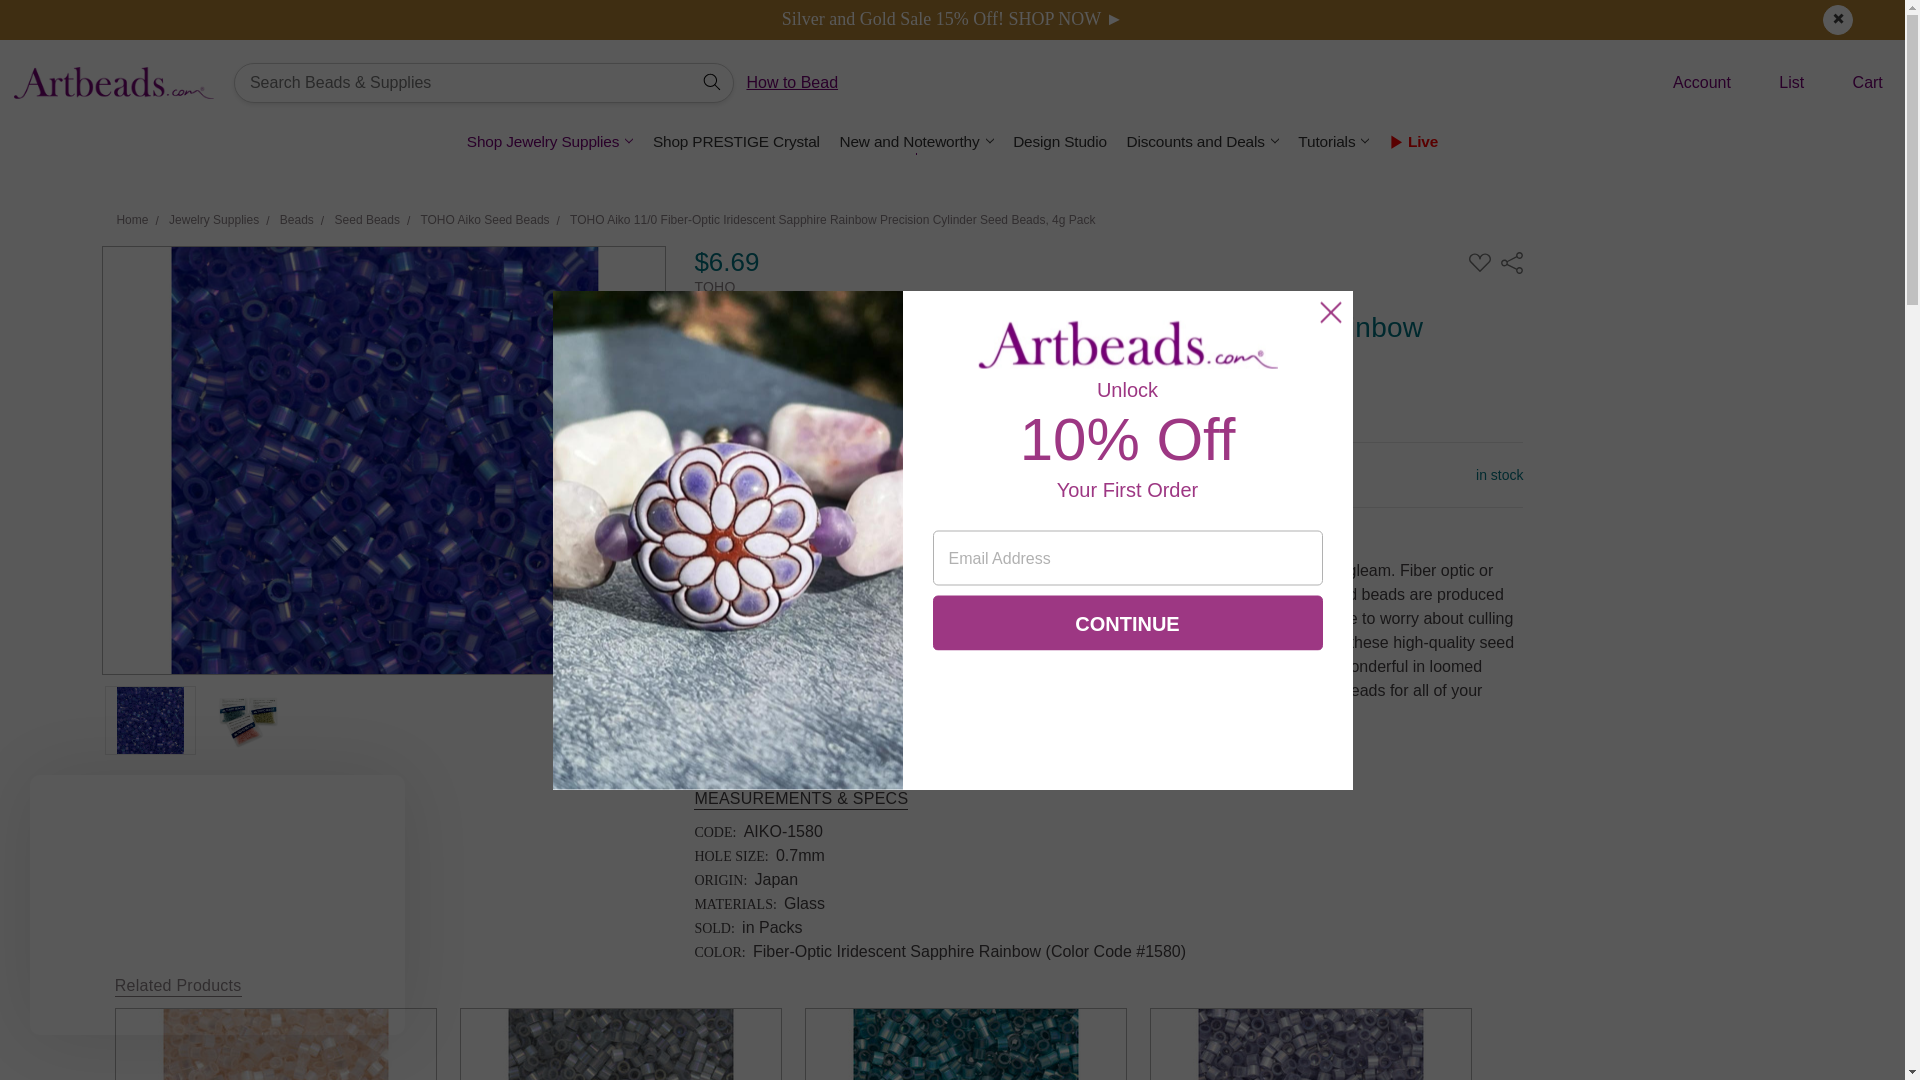 This screenshot has height=1080, width=1920. I want to click on Cart, so click(1852, 83).